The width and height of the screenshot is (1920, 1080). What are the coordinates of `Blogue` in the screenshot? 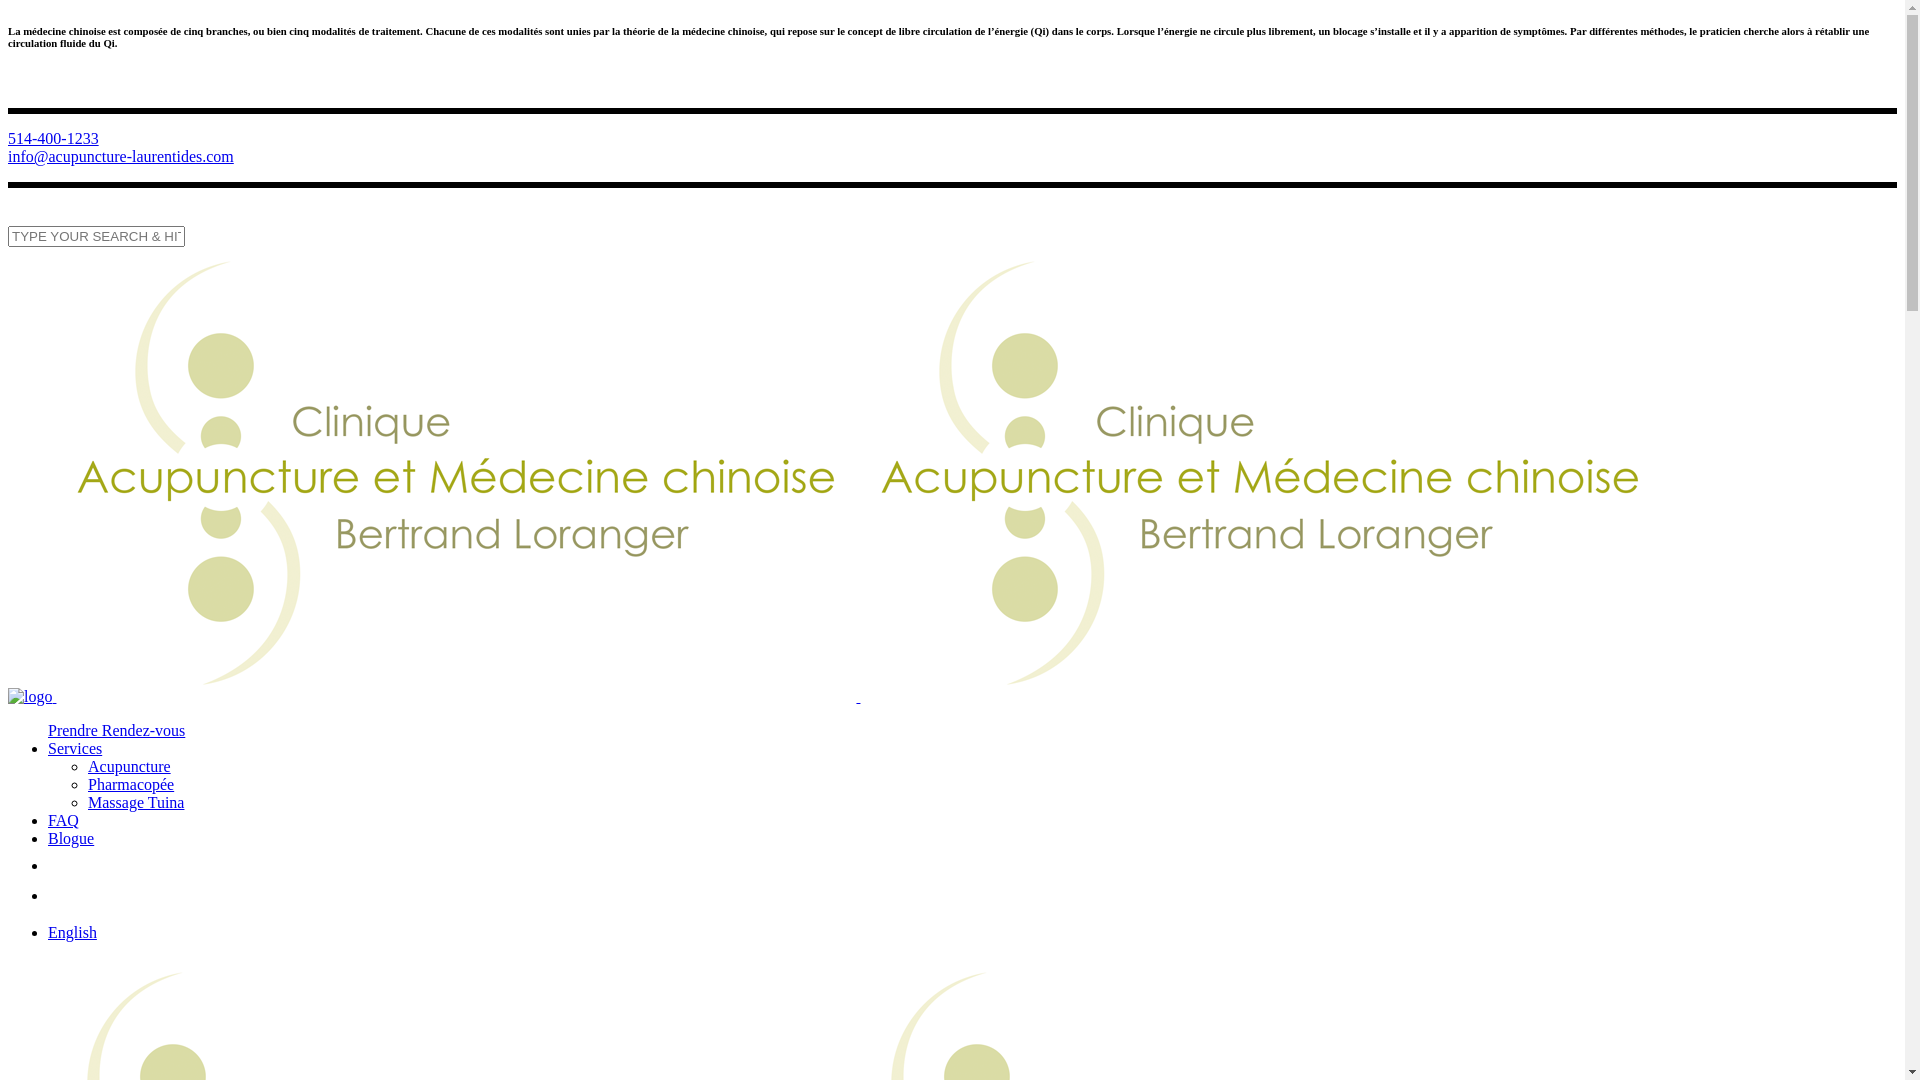 It's located at (71, 838).